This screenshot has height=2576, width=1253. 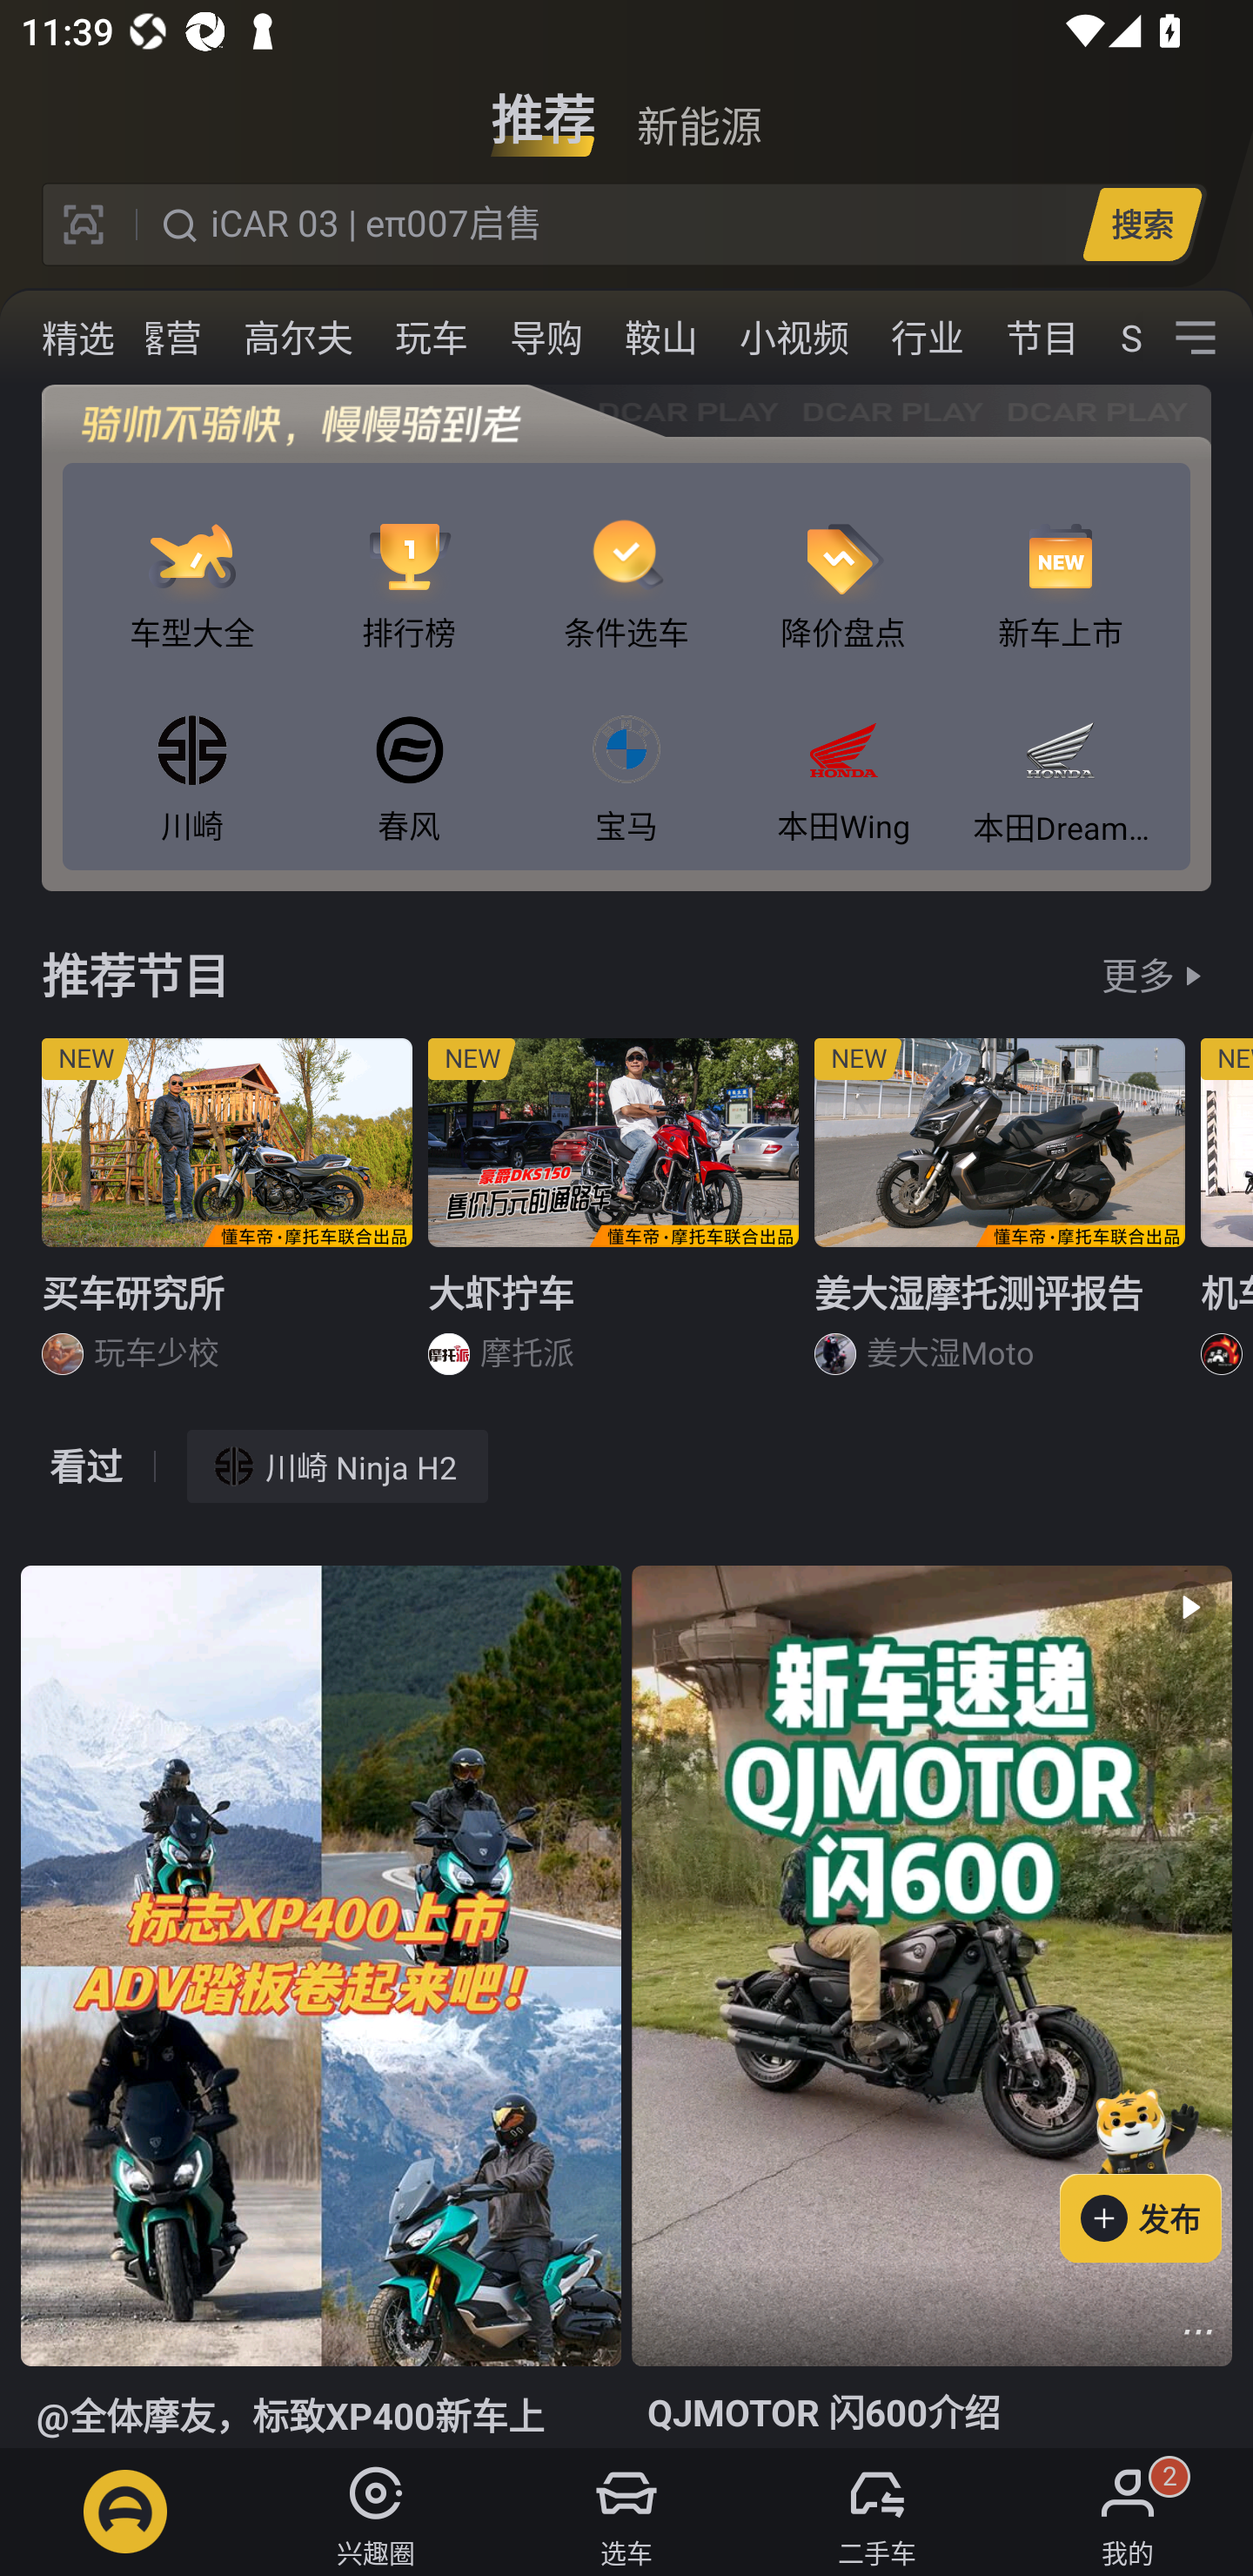 I want to click on 新能源, so click(x=699, y=108).